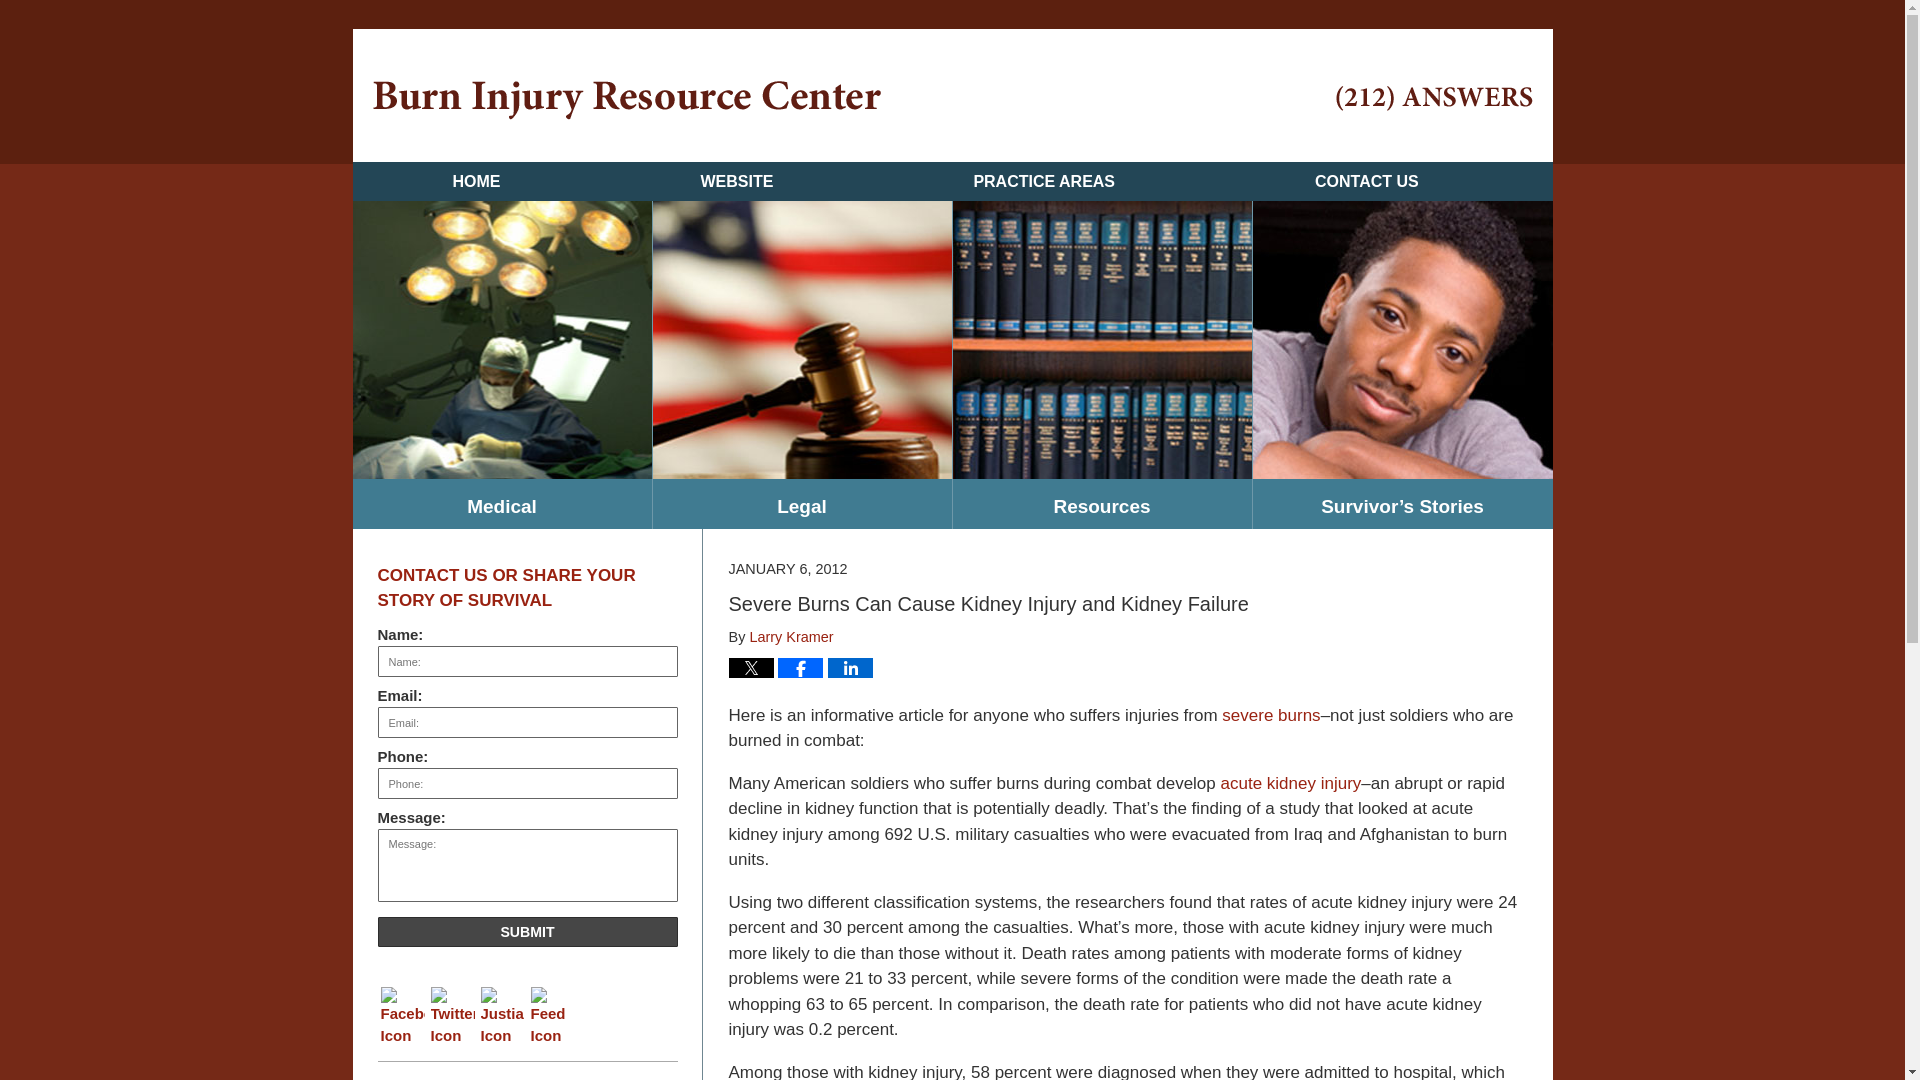  Describe the element at coordinates (1044, 181) in the screenshot. I see `PRACTICE AREAS` at that location.